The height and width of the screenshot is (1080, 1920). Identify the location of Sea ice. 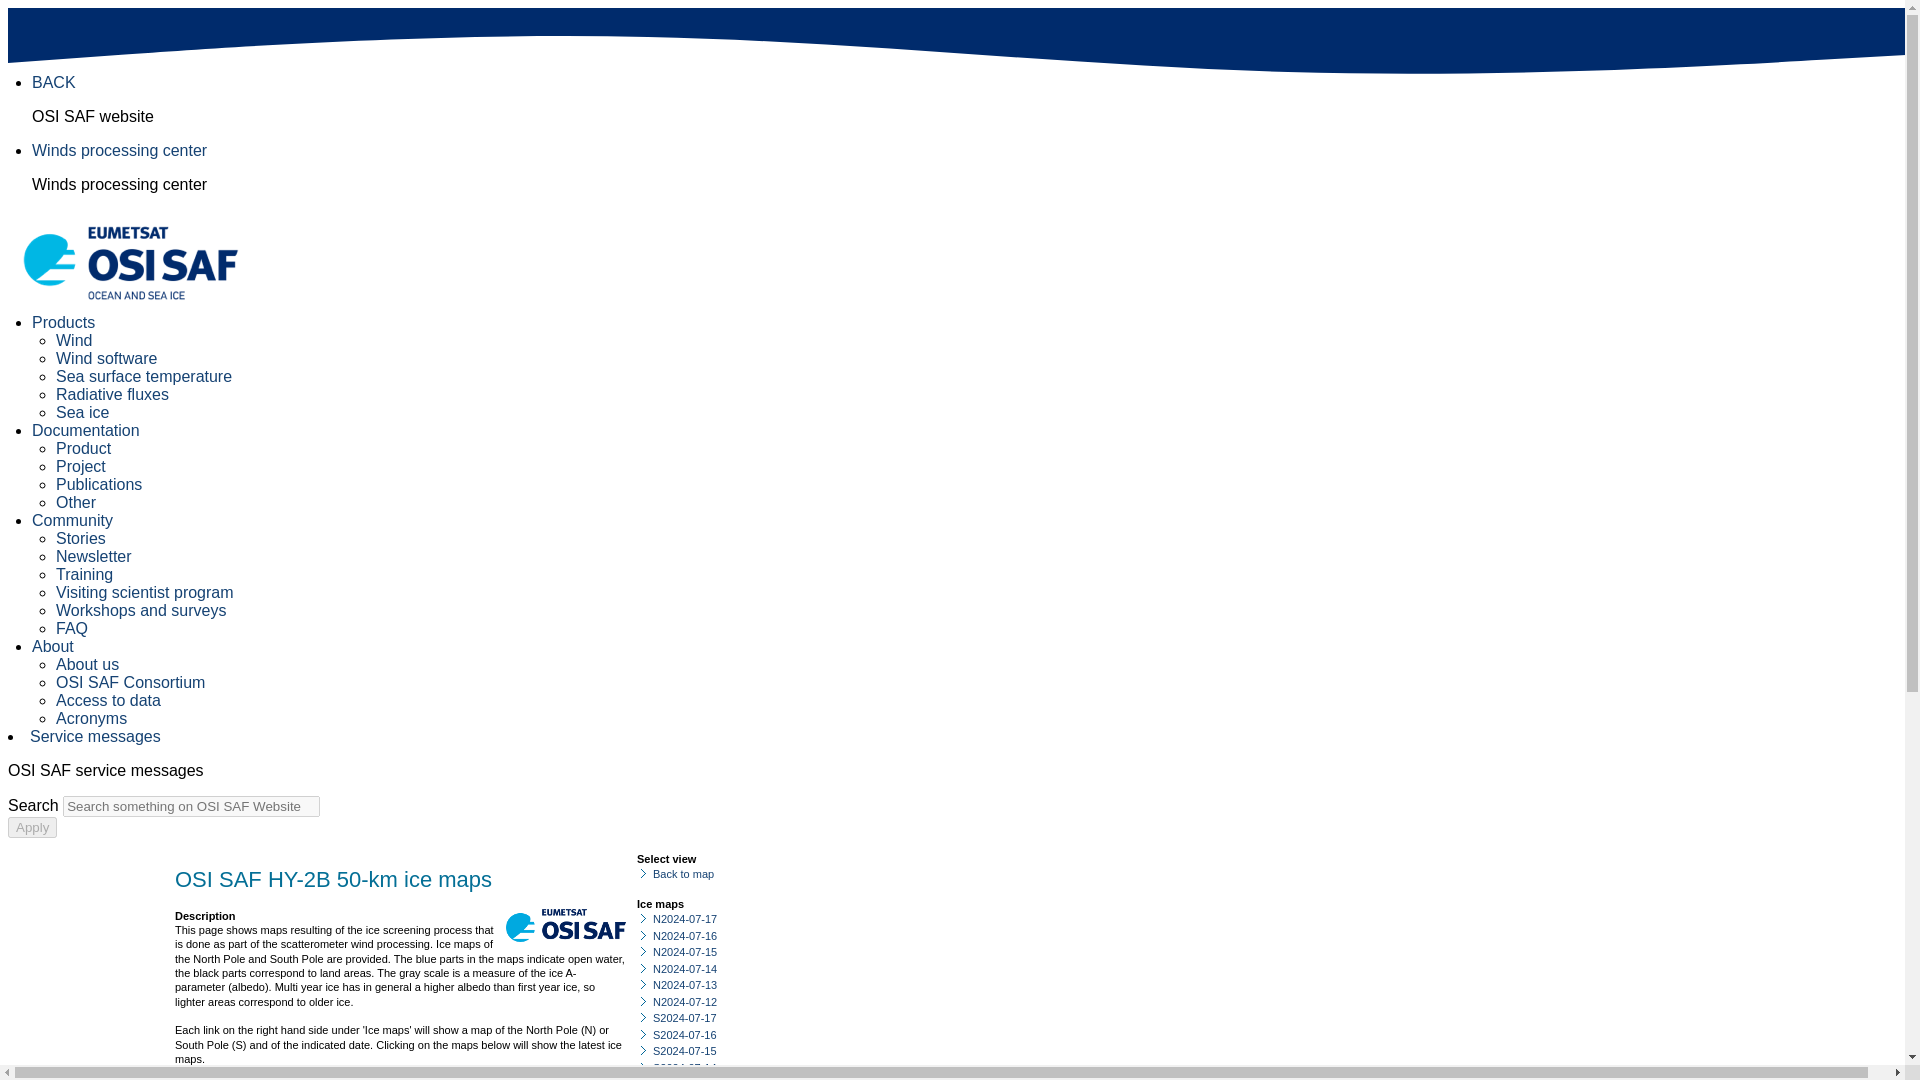
(82, 412).